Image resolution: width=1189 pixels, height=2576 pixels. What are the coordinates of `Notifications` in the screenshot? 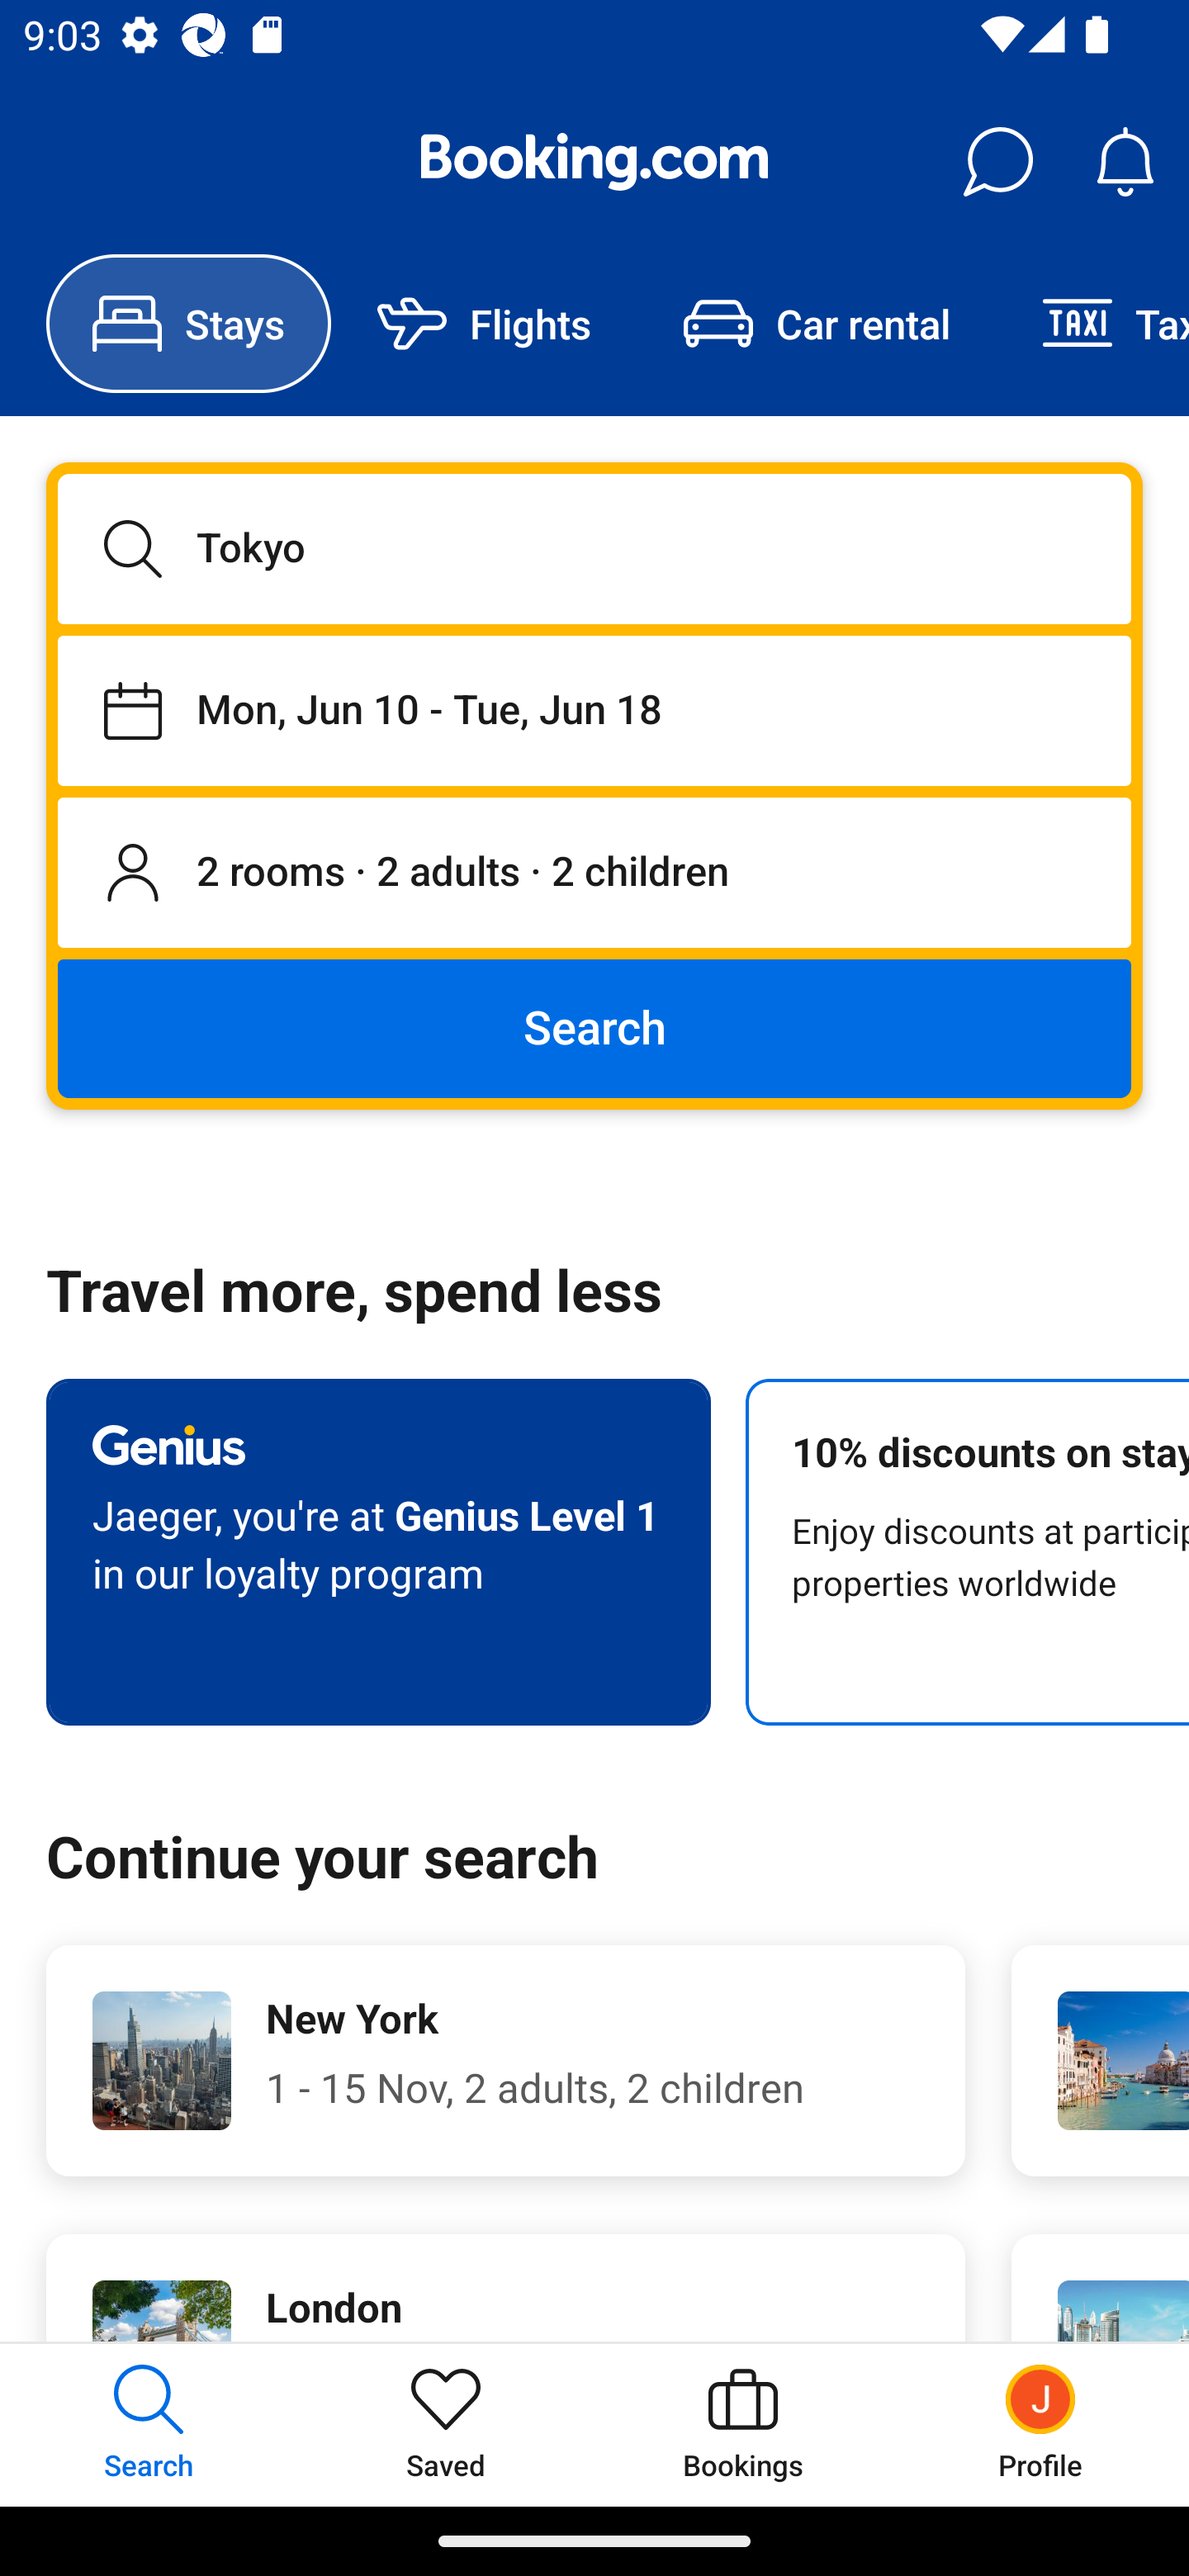 It's located at (1125, 162).